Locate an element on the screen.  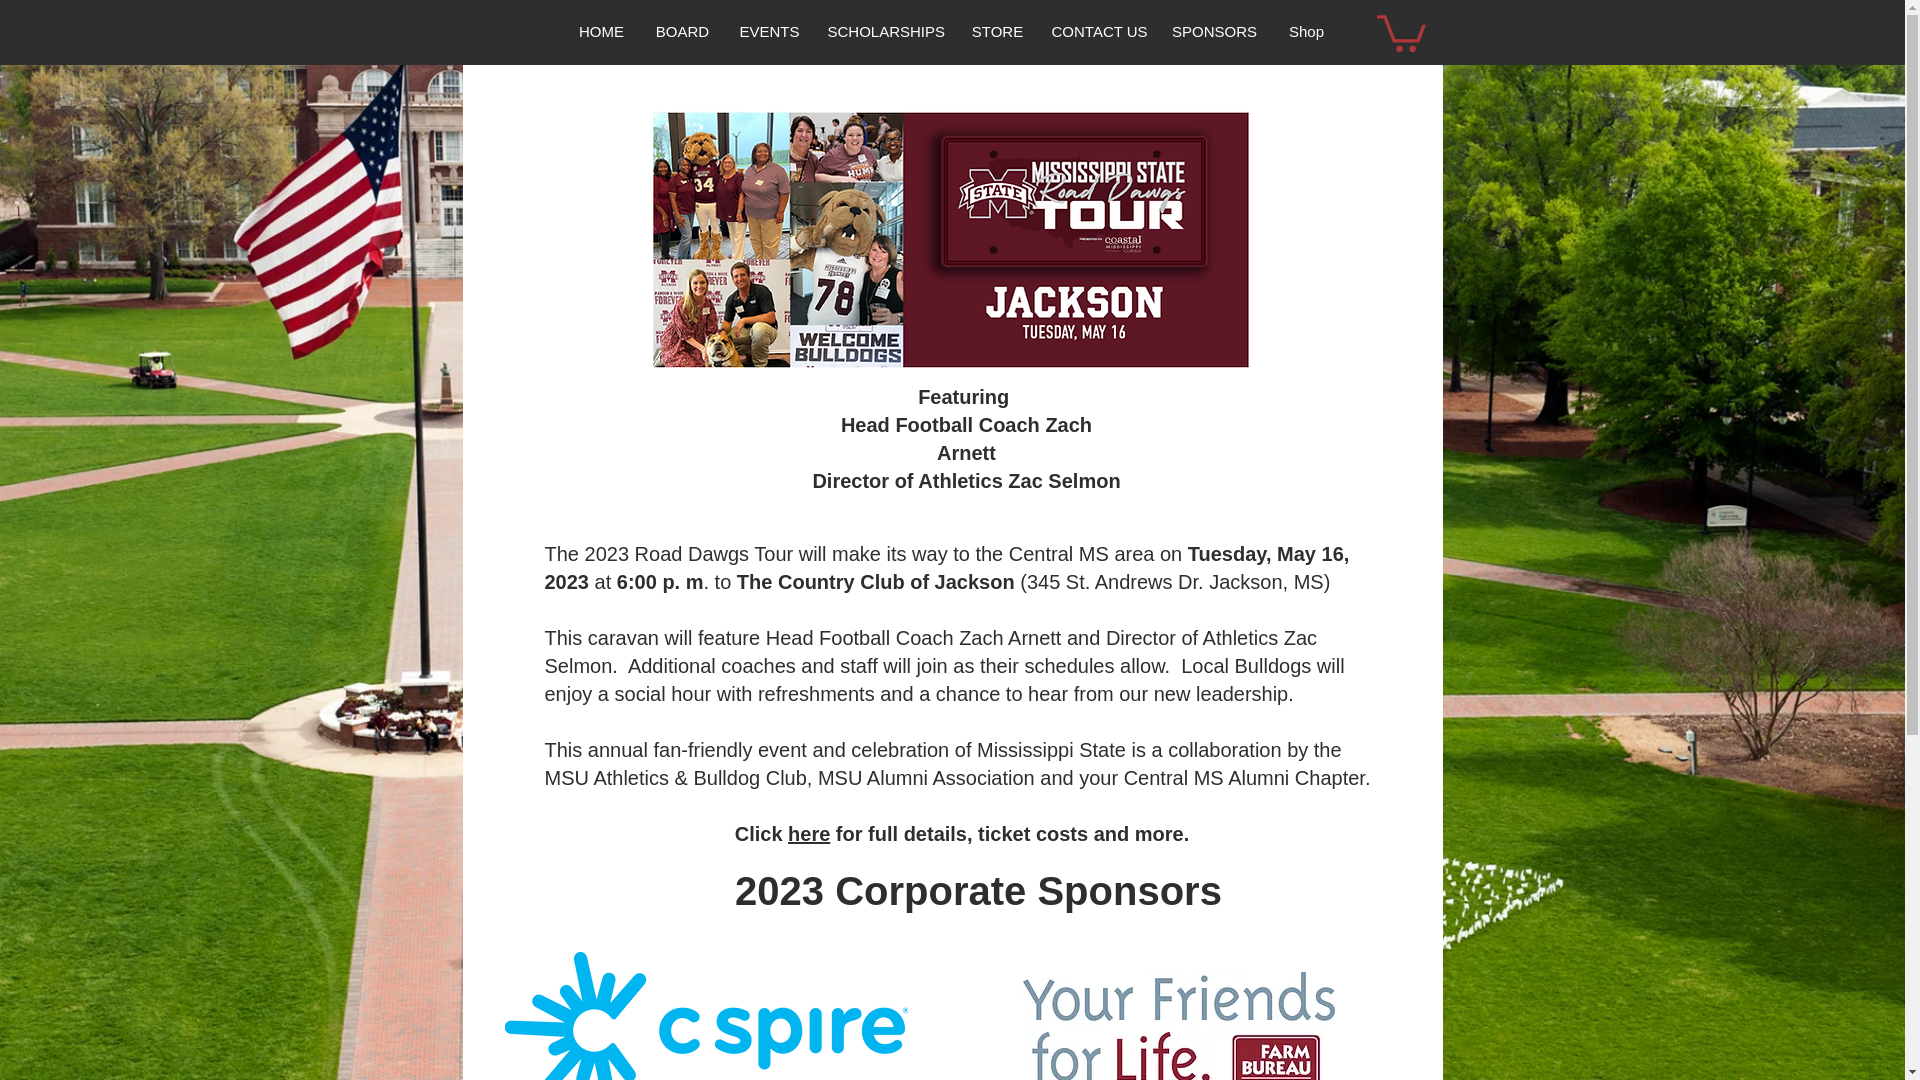
SPONSORS is located at coordinates (1213, 32).